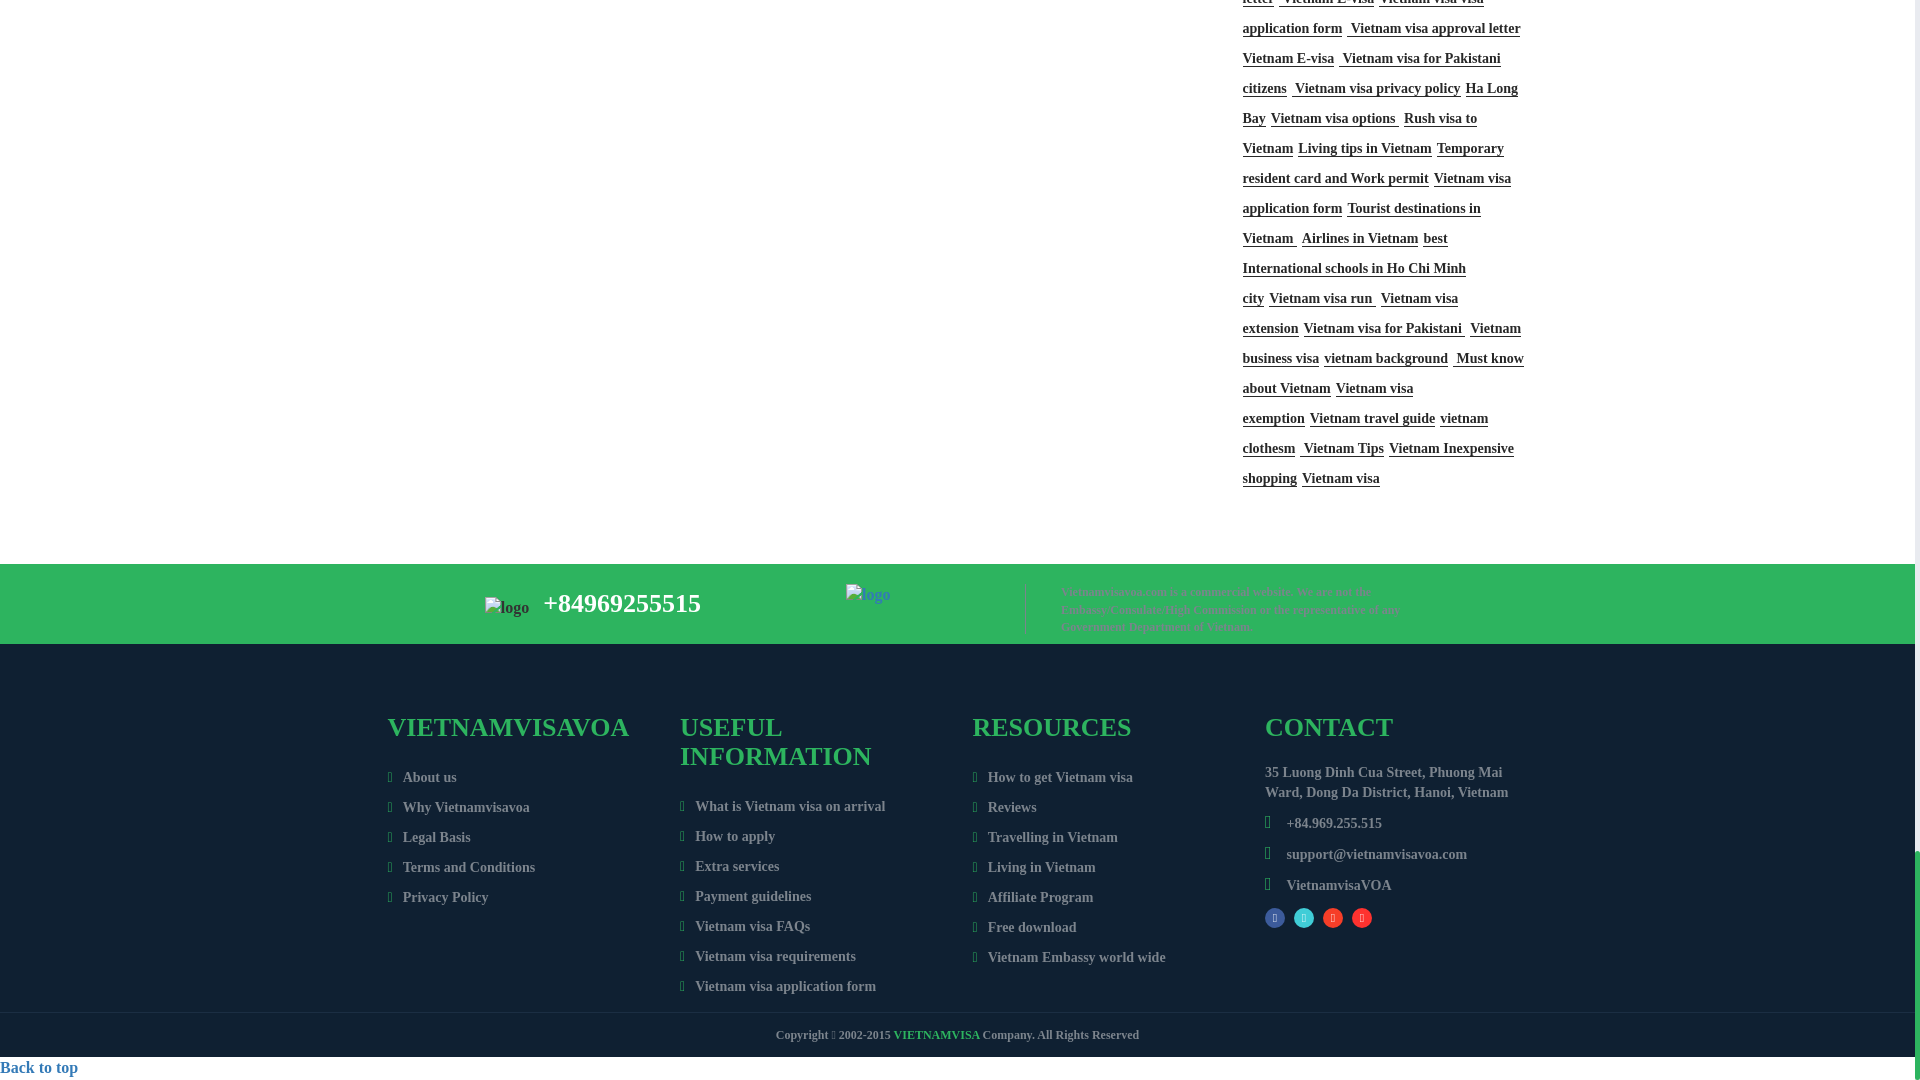  Describe the element at coordinates (458, 808) in the screenshot. I see `Why Vietnamvisavoa` at that location.